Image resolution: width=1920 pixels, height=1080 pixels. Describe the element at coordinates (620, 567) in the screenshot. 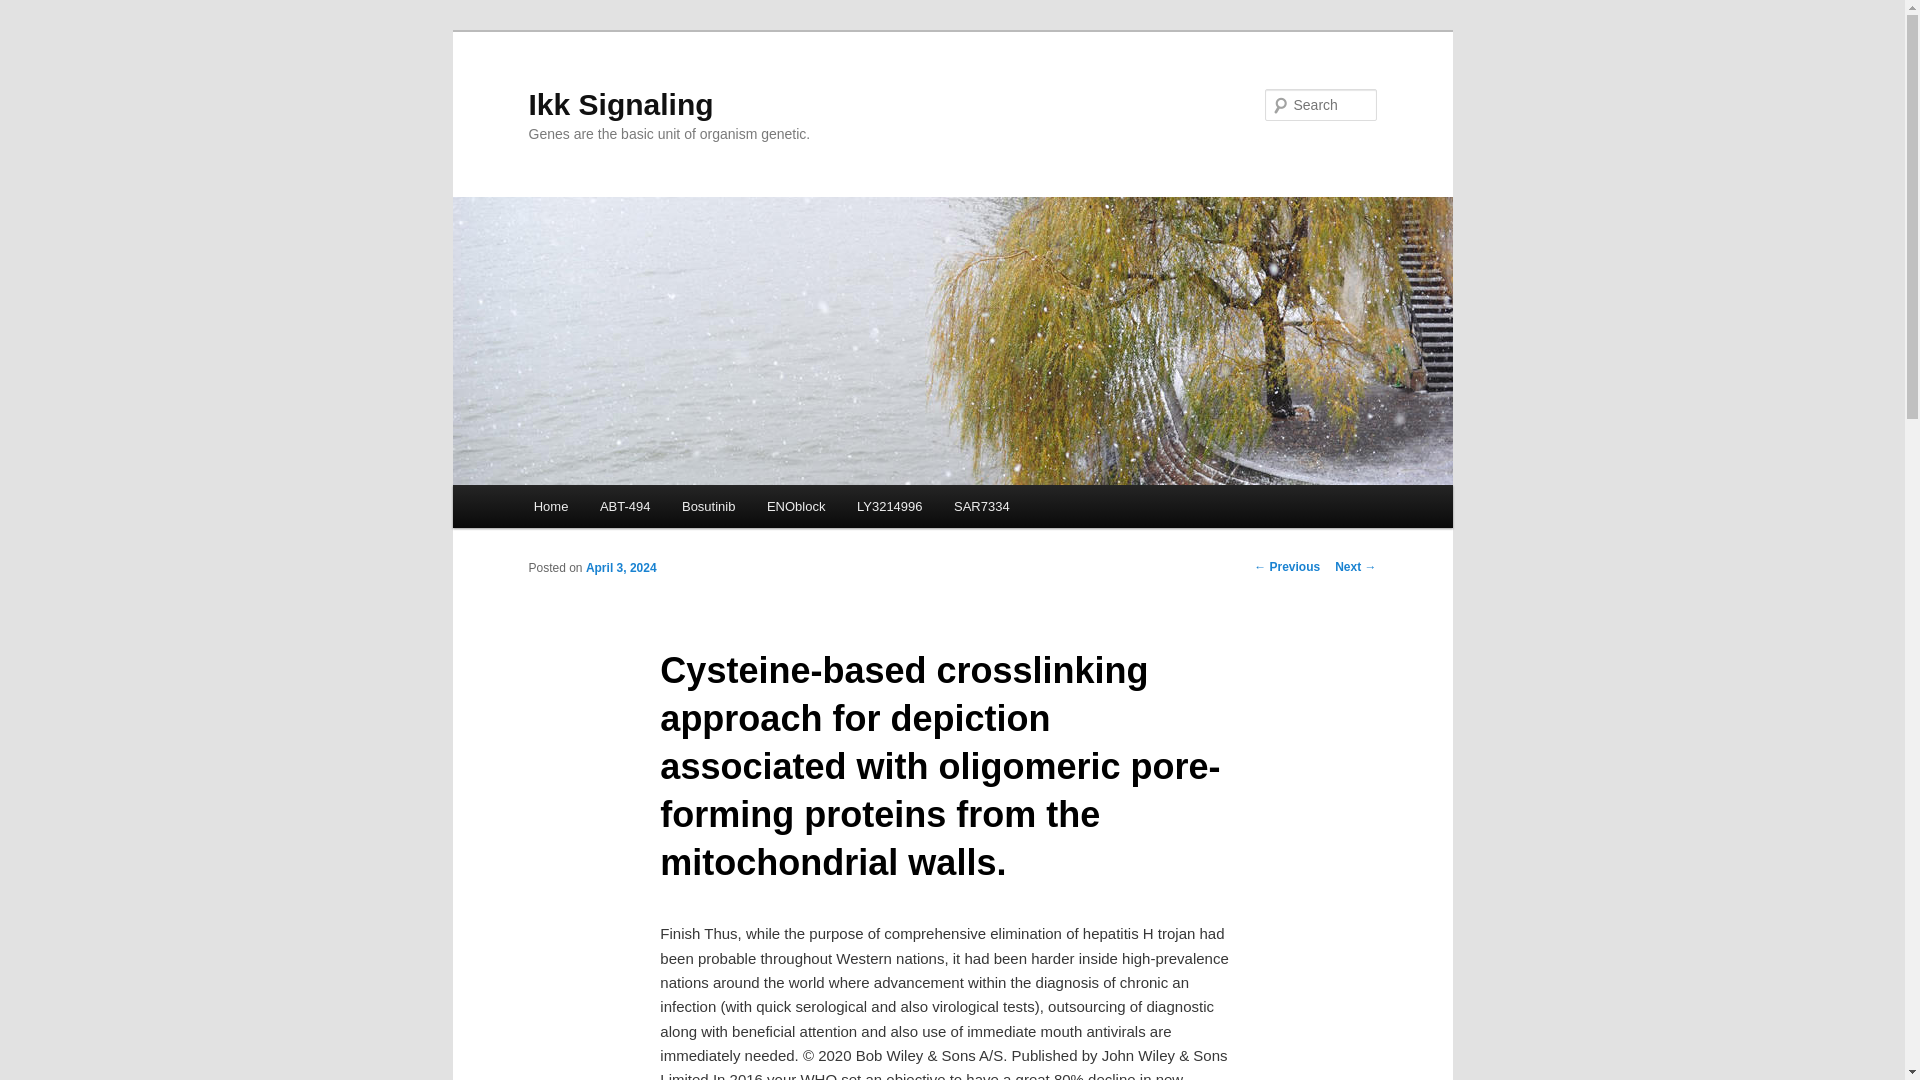

I see `April 3, 2024` at that location.